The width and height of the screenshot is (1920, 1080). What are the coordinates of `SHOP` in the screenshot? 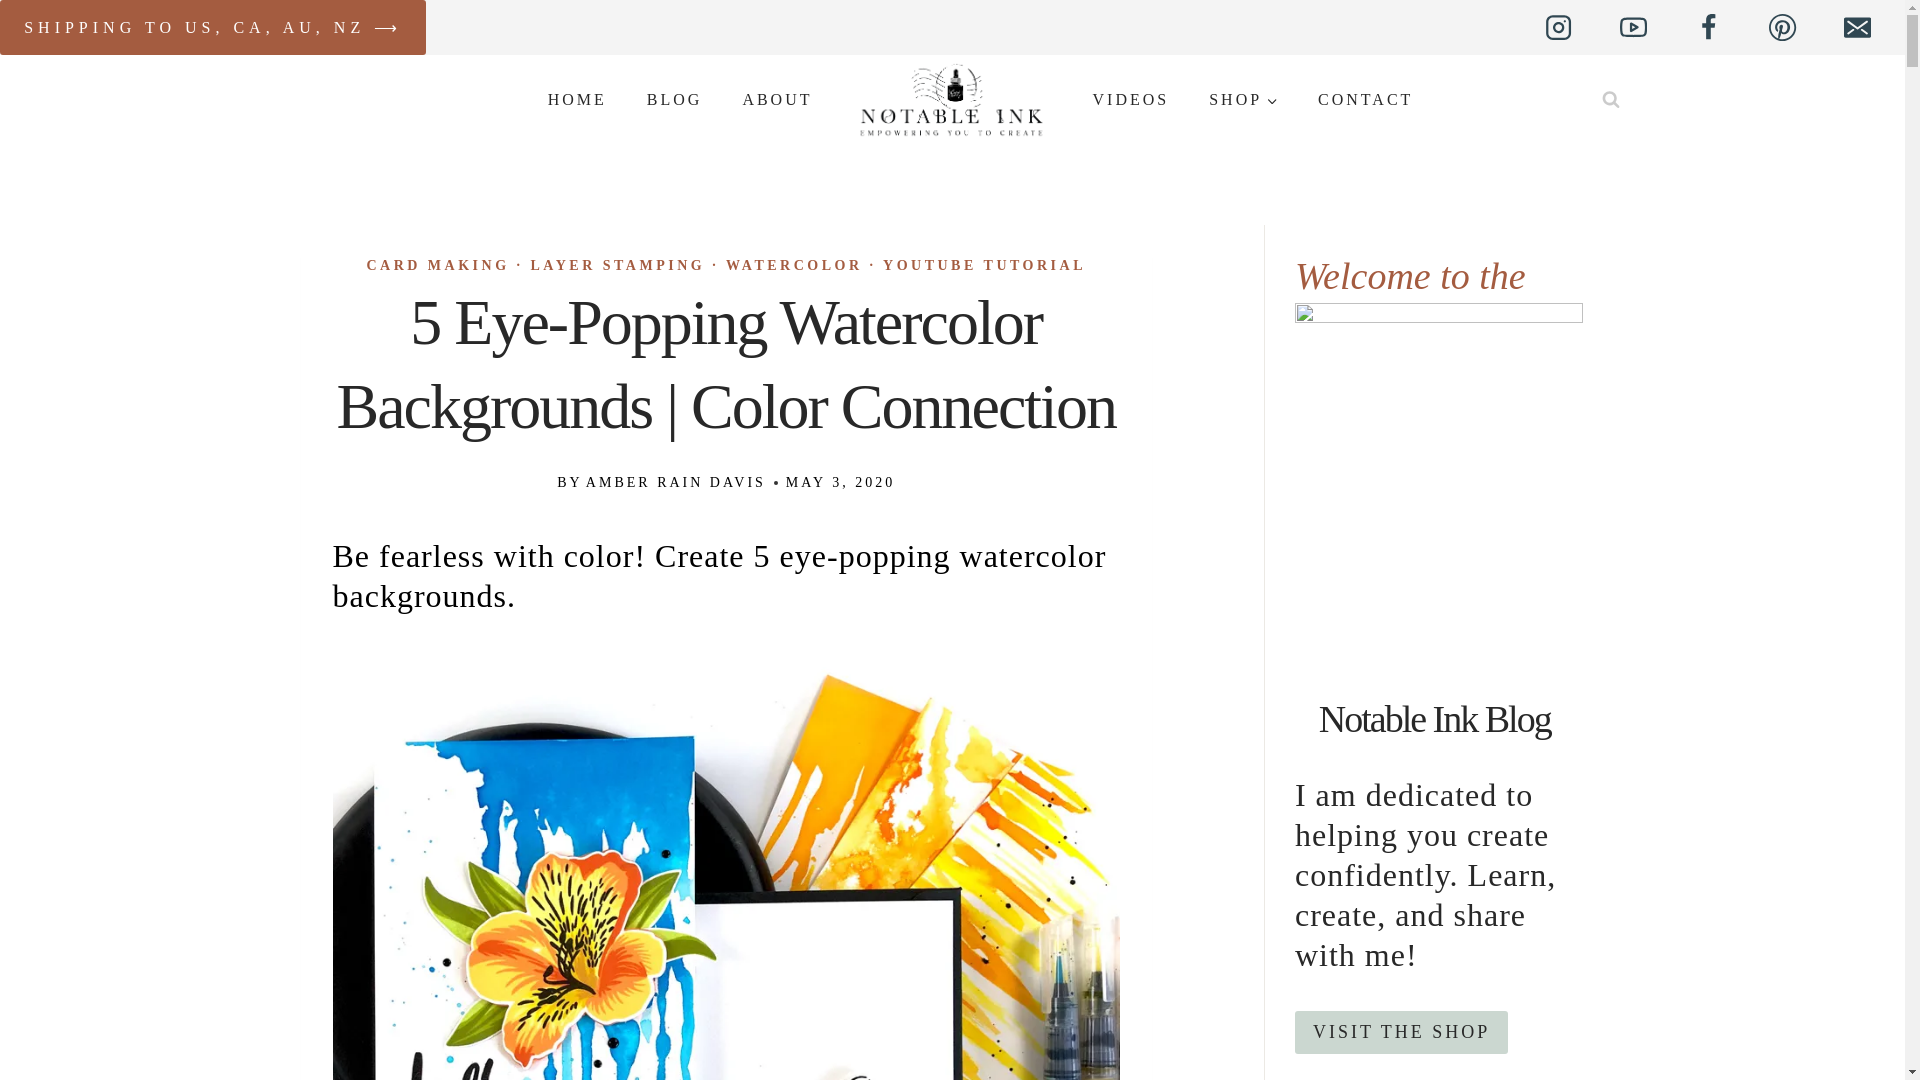 It's located at (1242, 99).